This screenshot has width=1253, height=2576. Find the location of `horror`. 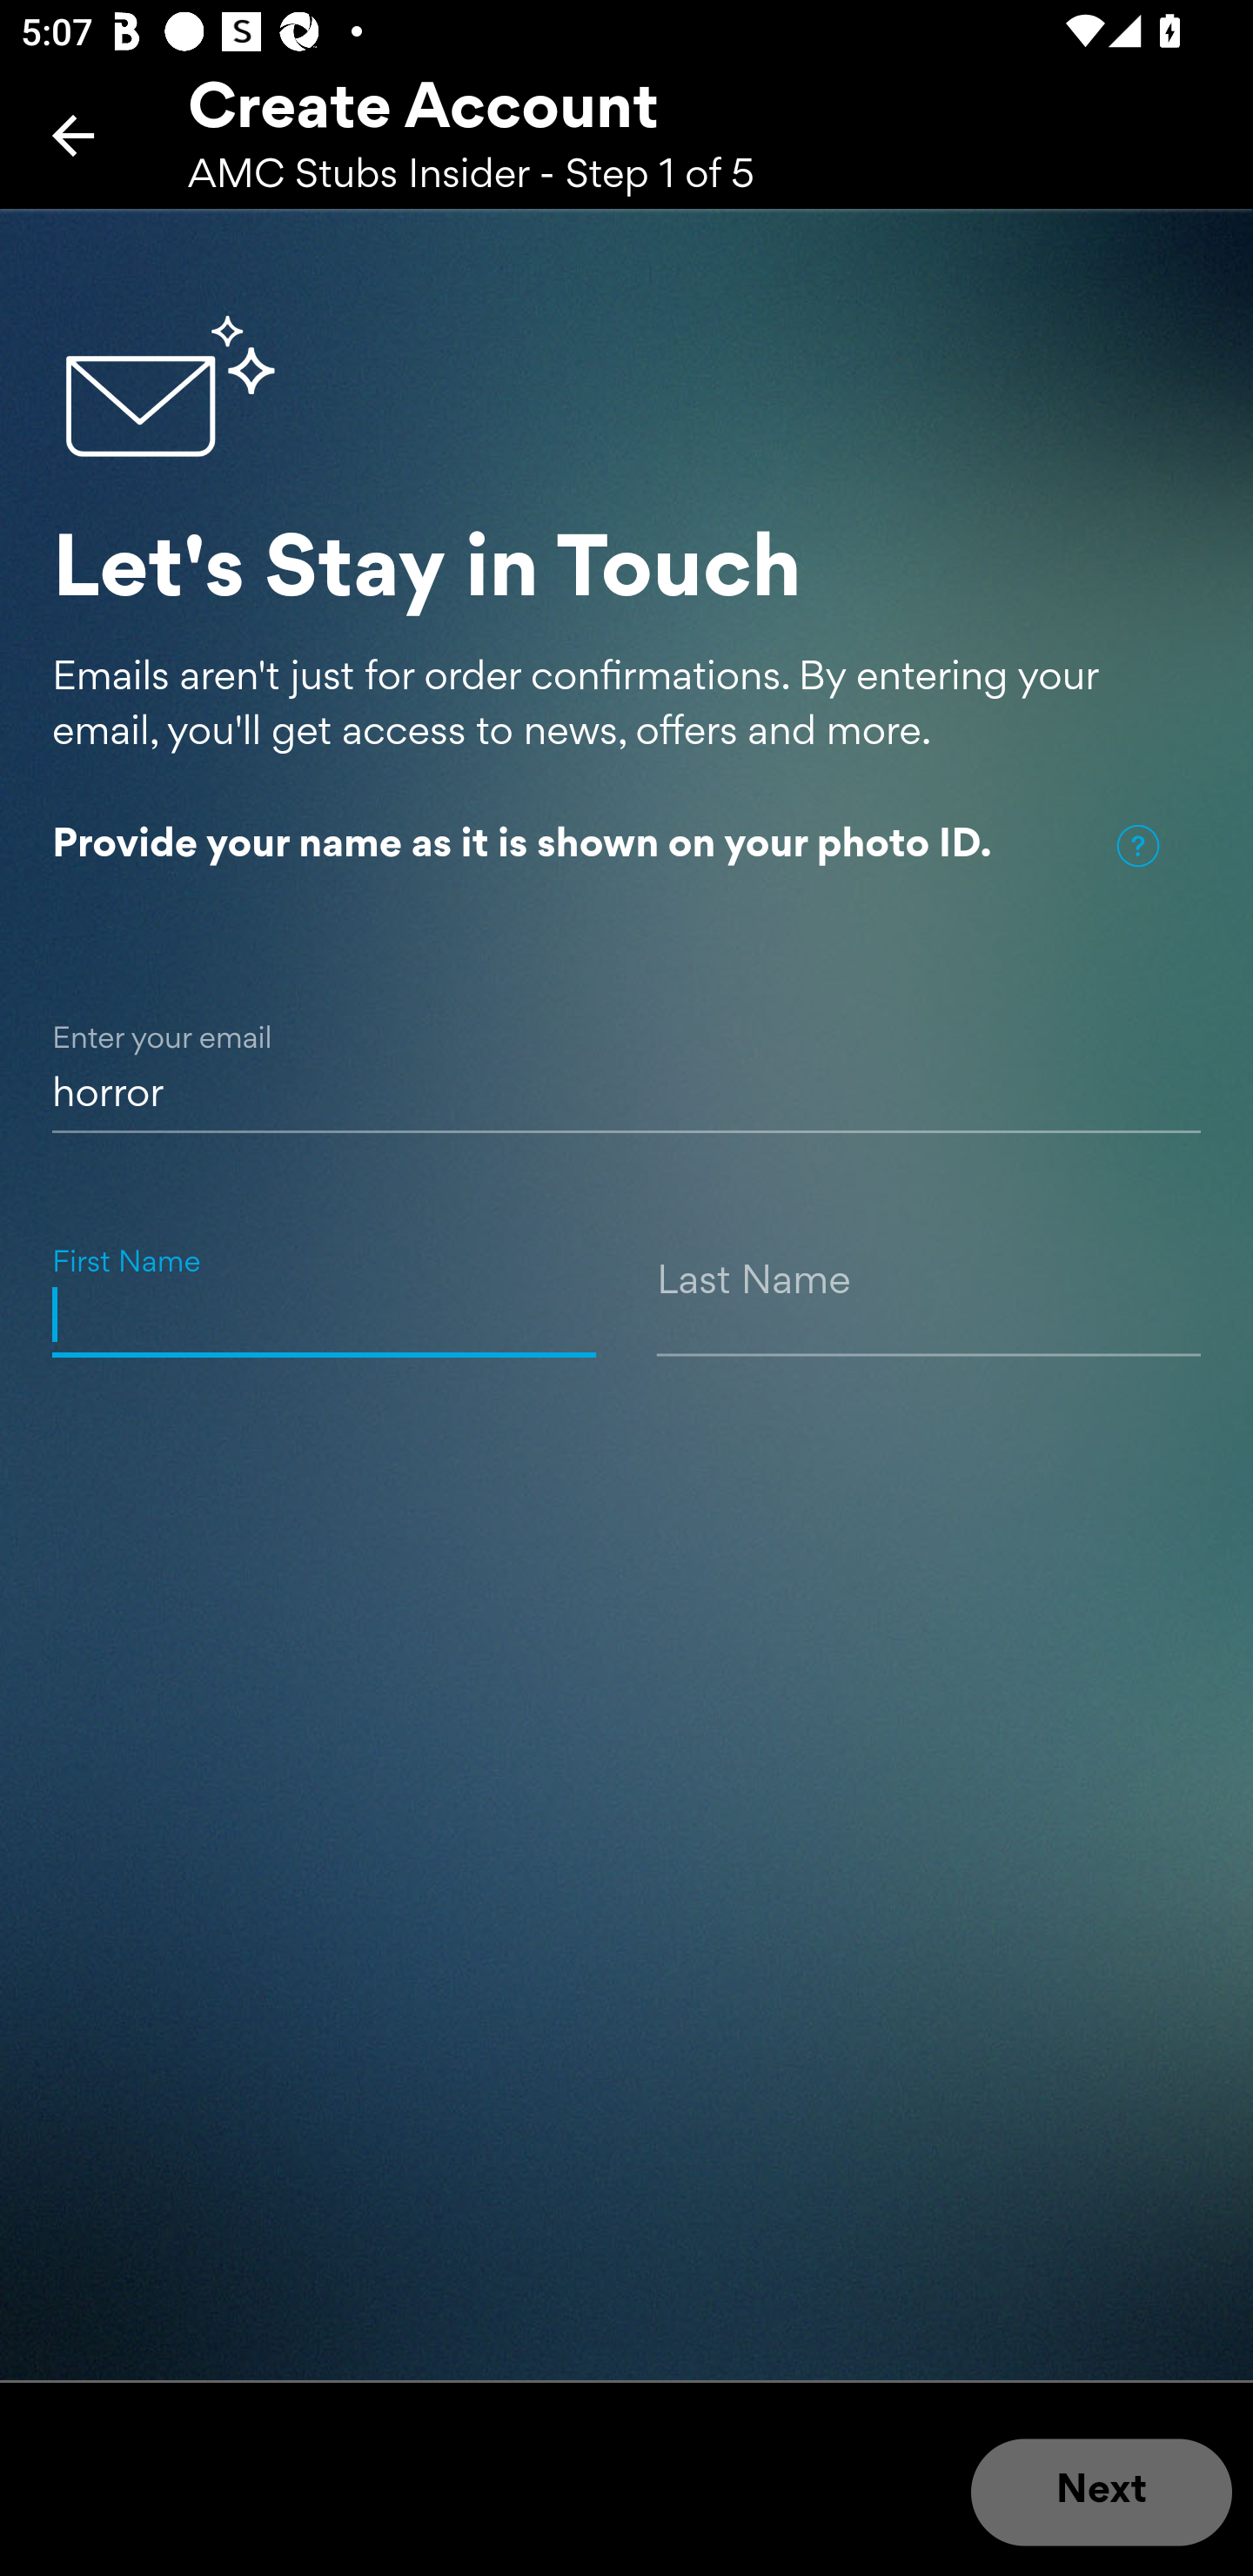

horror is located at coordinates (626, 1060).